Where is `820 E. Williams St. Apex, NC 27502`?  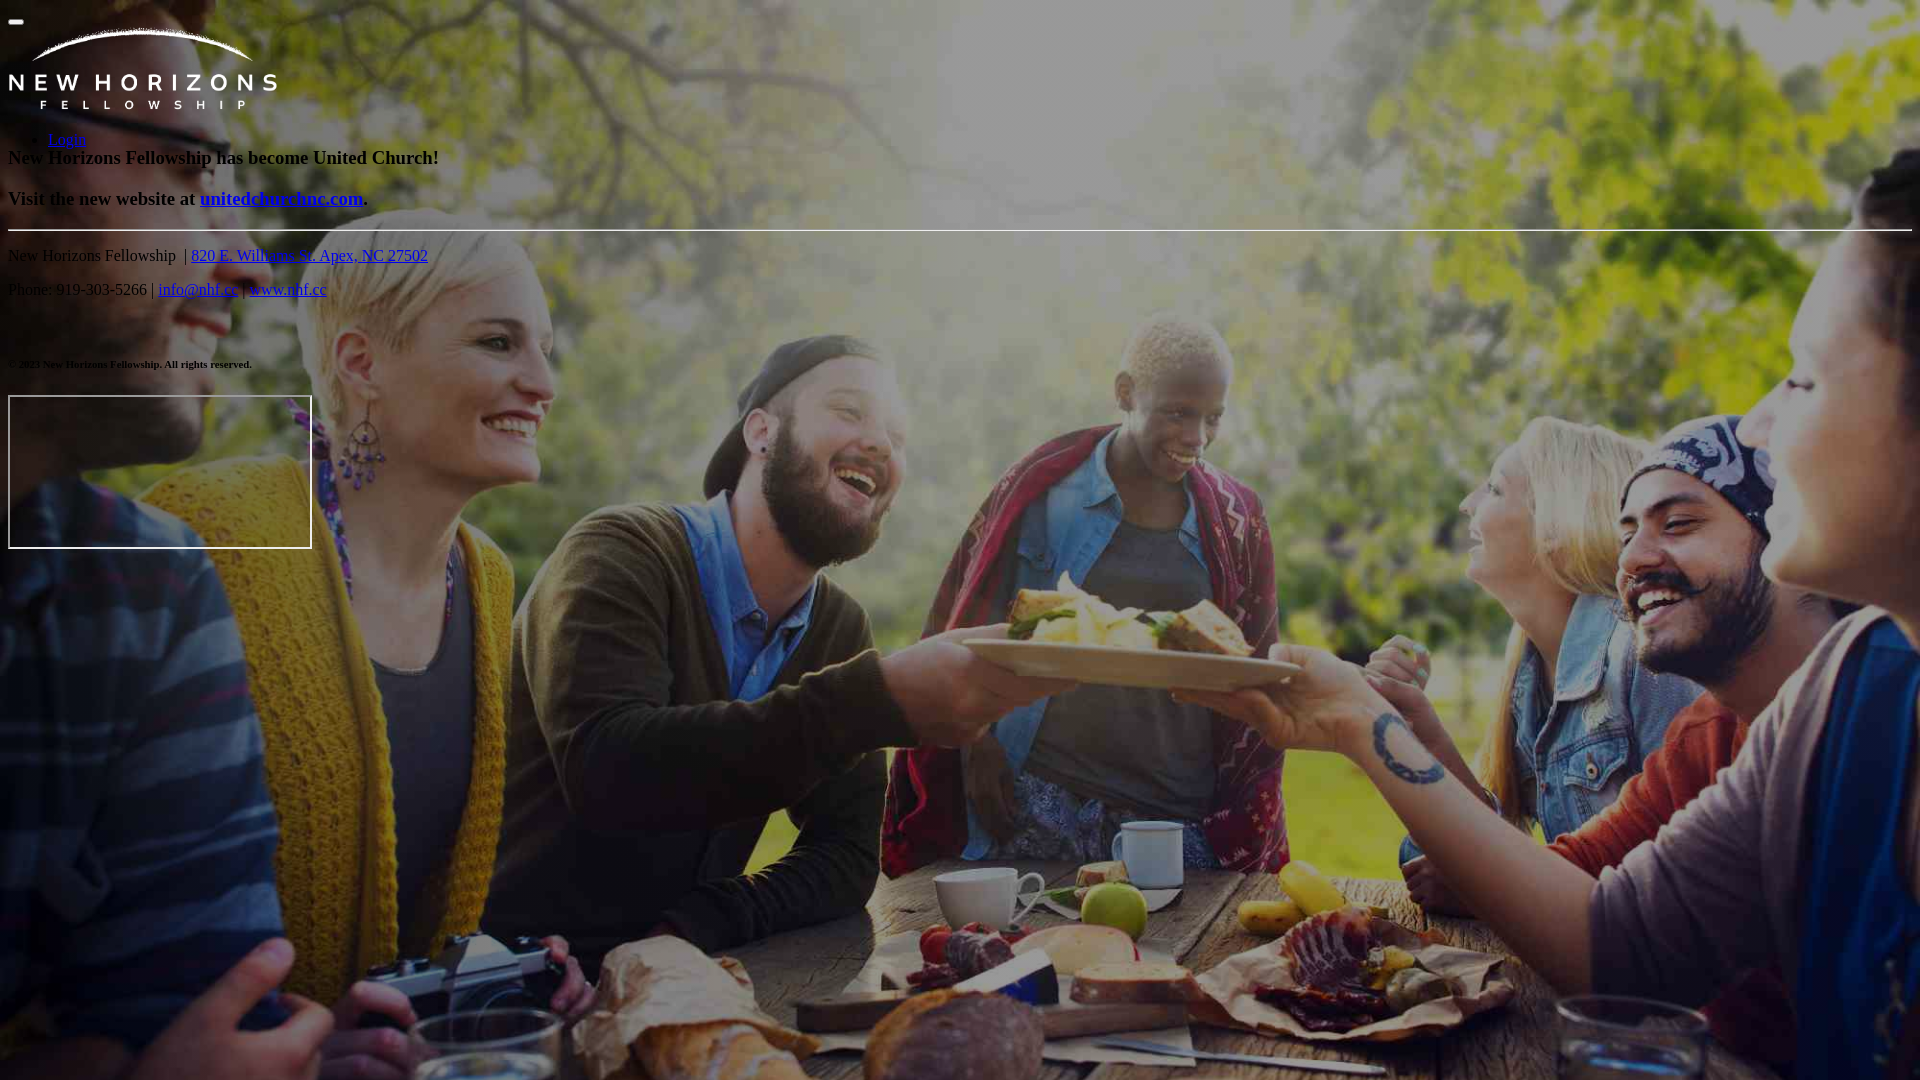
820 E. Williams St. Apex, NC 27502 is located at coordinates (310, 256).